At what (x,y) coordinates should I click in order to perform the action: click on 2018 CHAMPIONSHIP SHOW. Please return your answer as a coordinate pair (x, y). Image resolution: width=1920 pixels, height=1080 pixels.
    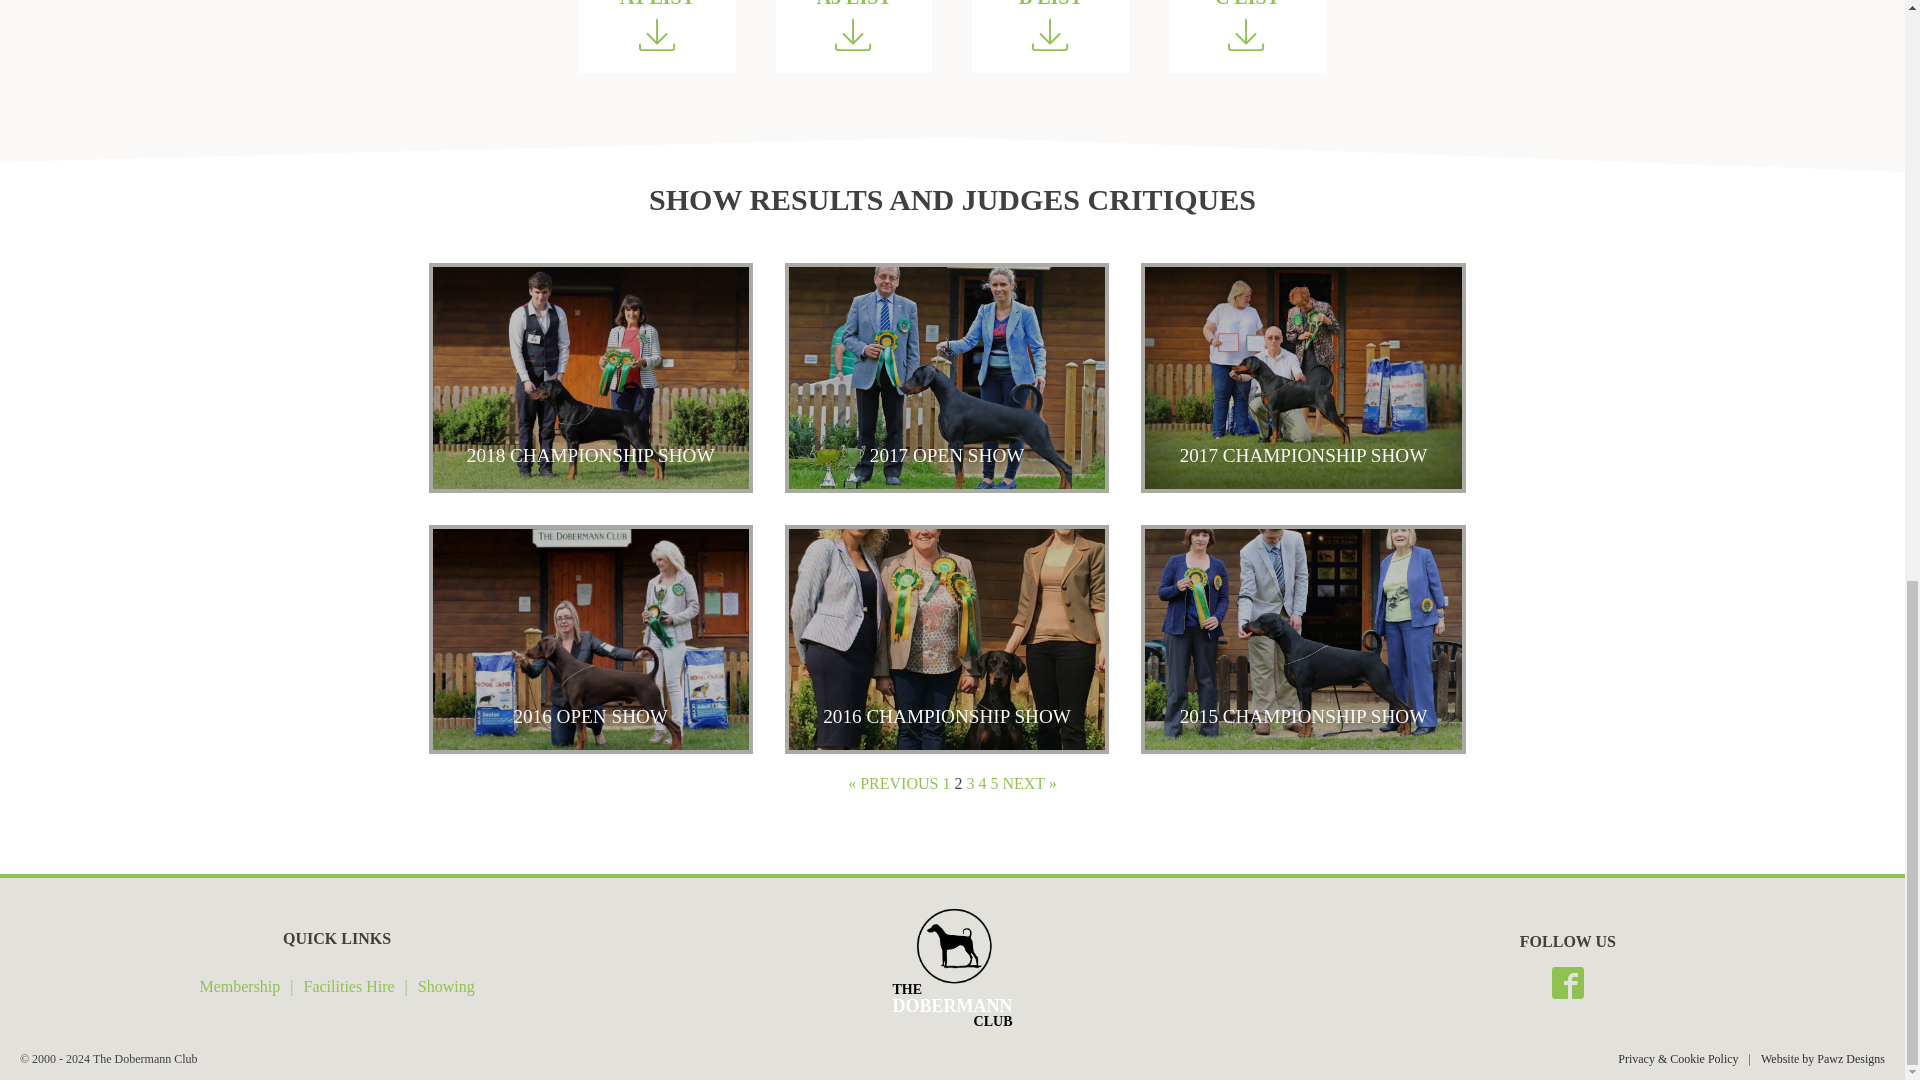
    Looking at the image, I should click on (590, 377).